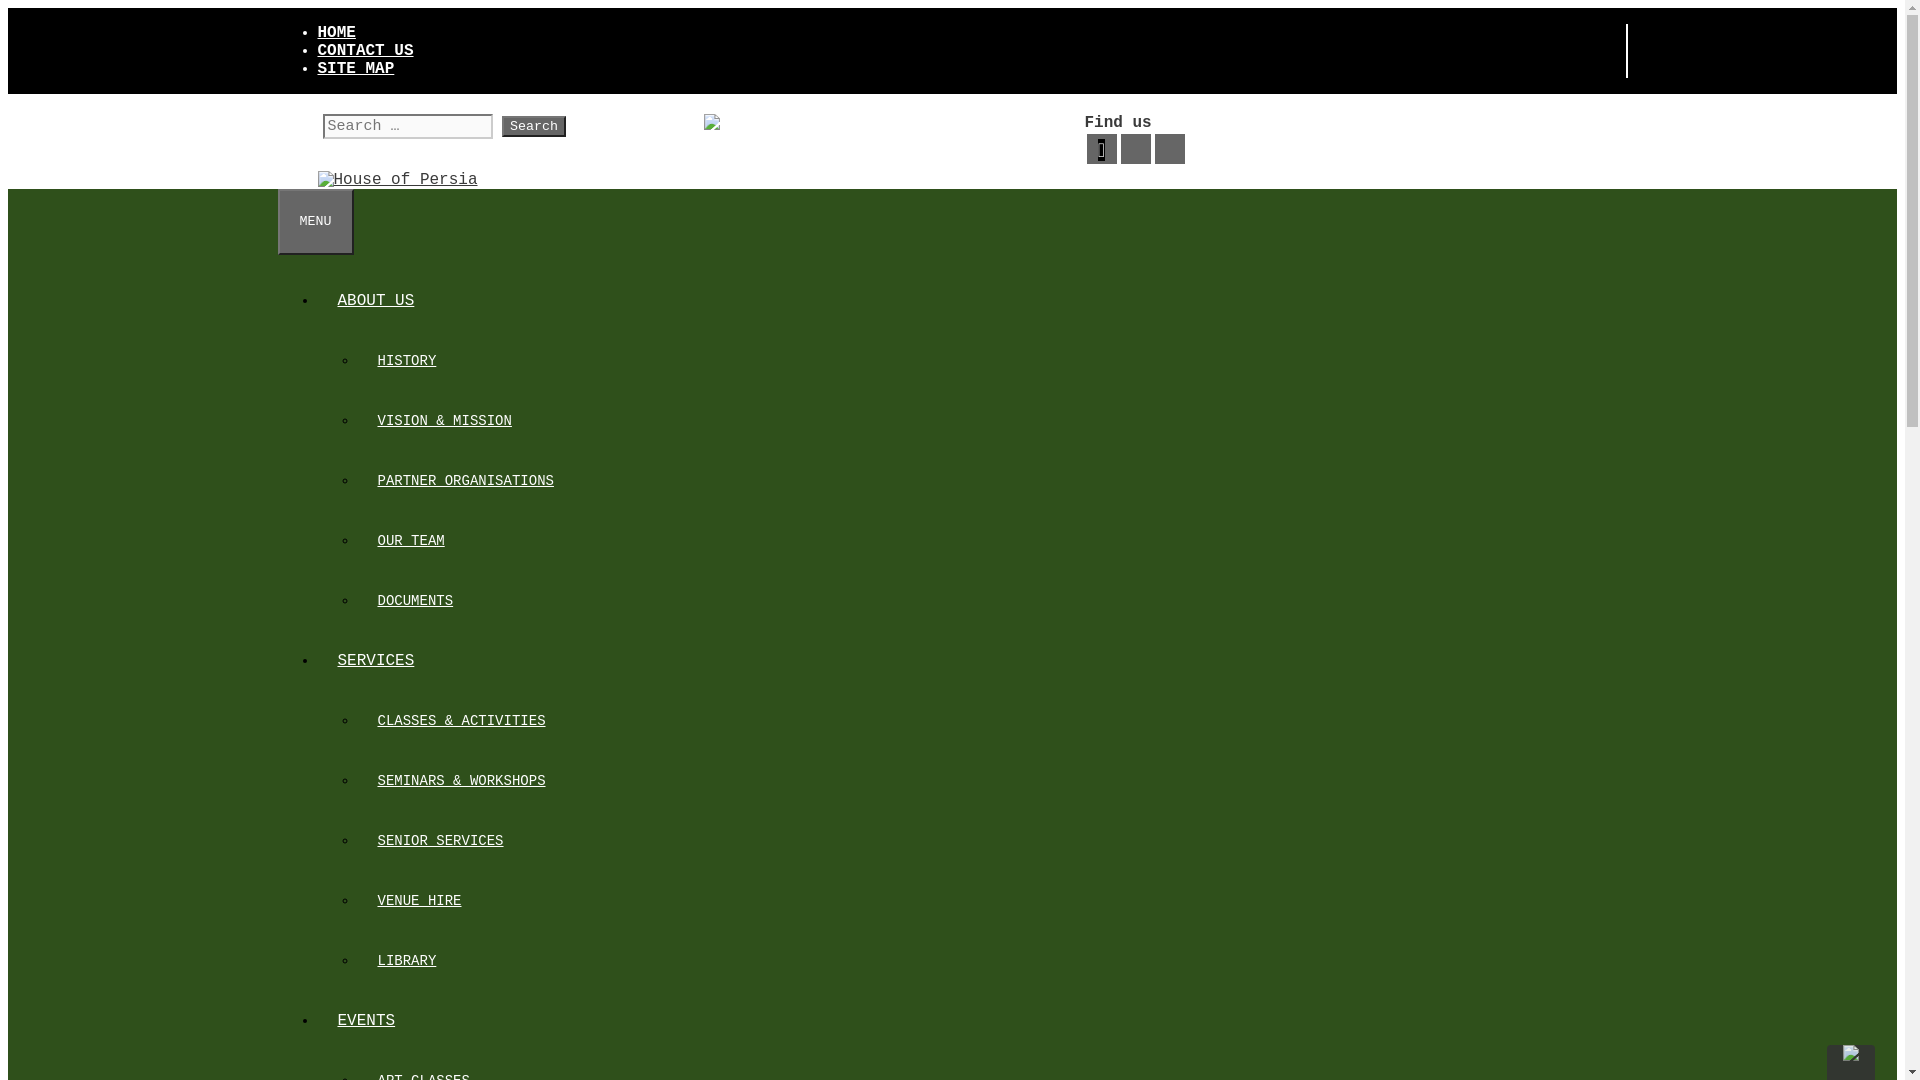  What do you see at coordinates (366, 51) in the screenshot?
I see `CONTACT US` at bounding box center [366, 51].